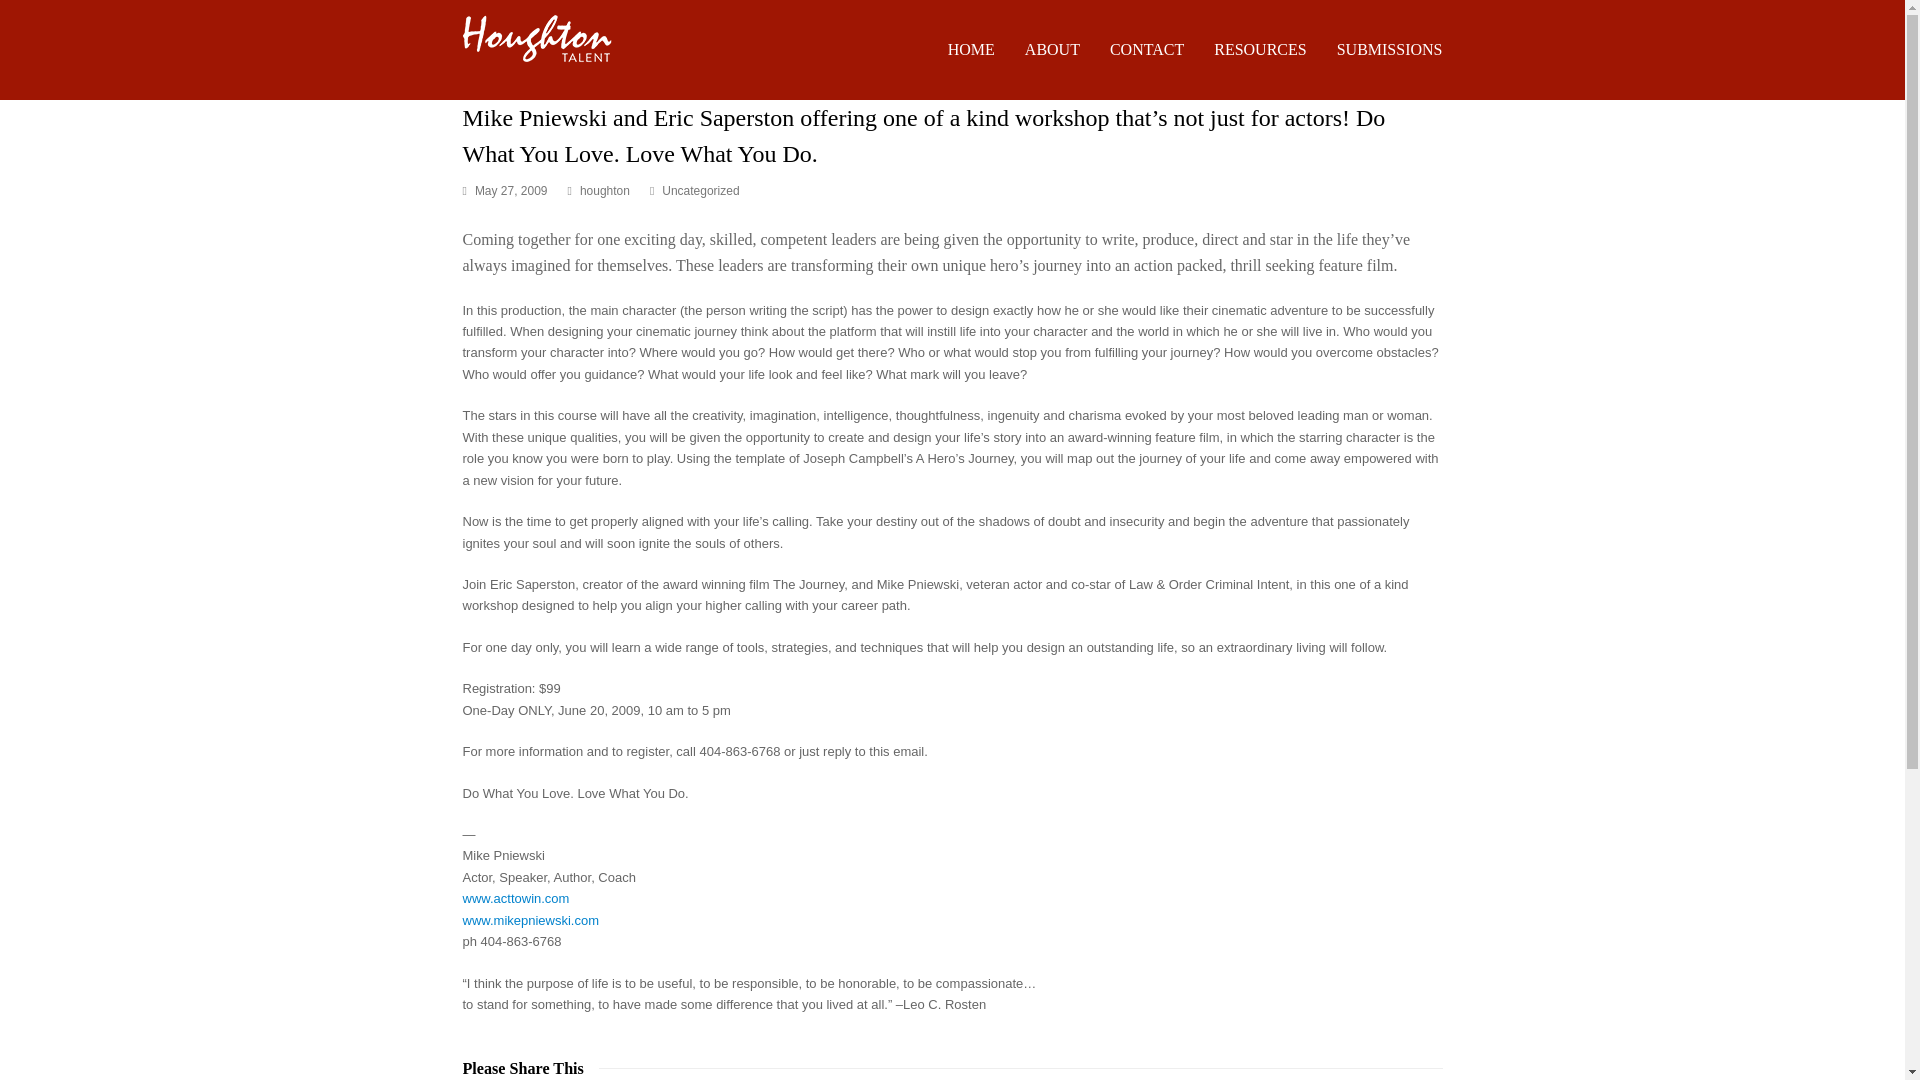 The height and width of the screenshot is (1080, 1920). What do you see at coordinates (530, 920) in the screenshot?
I see `www.mikepniewski.com` at bounding box center [530, 920].